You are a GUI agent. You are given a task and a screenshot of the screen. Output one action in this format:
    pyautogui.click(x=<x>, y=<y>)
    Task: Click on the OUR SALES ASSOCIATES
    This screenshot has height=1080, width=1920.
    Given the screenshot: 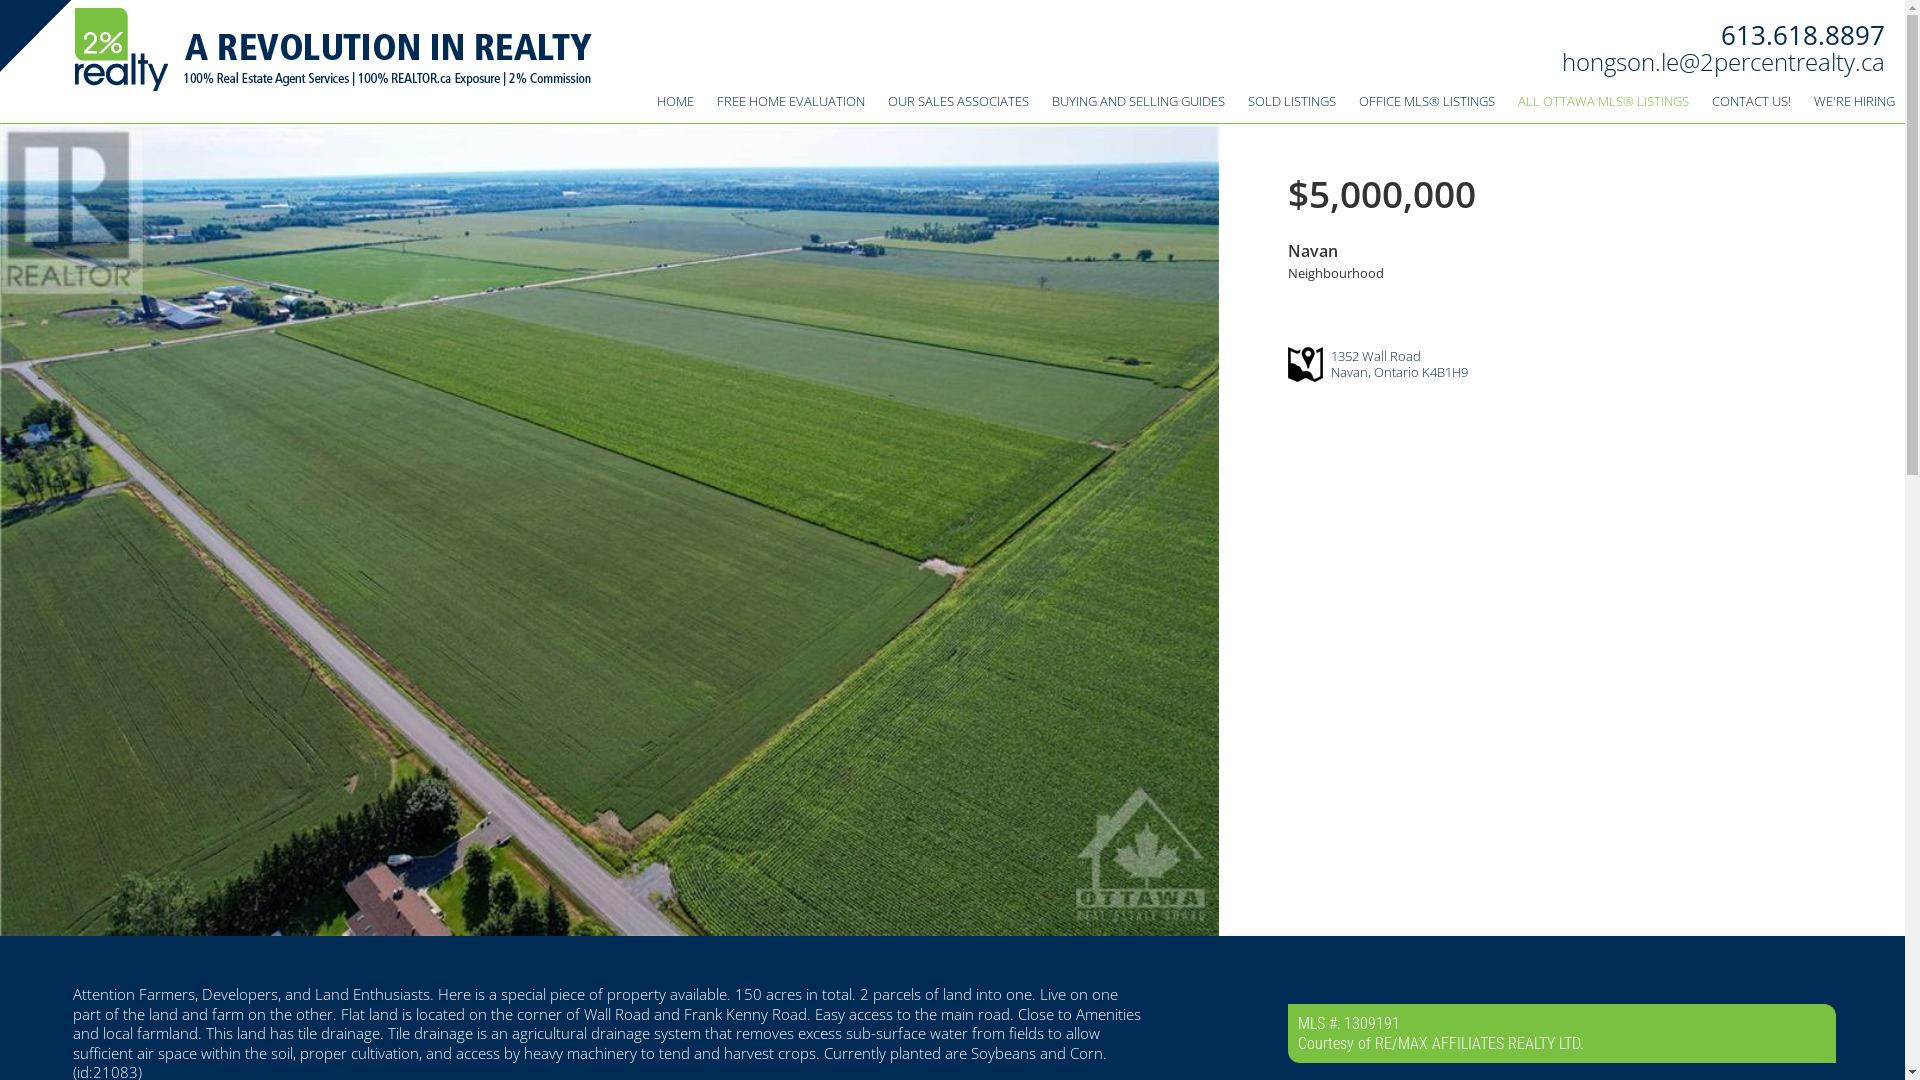 What is the action you would take?
    pyautogui.click(x=958, y=102)
    